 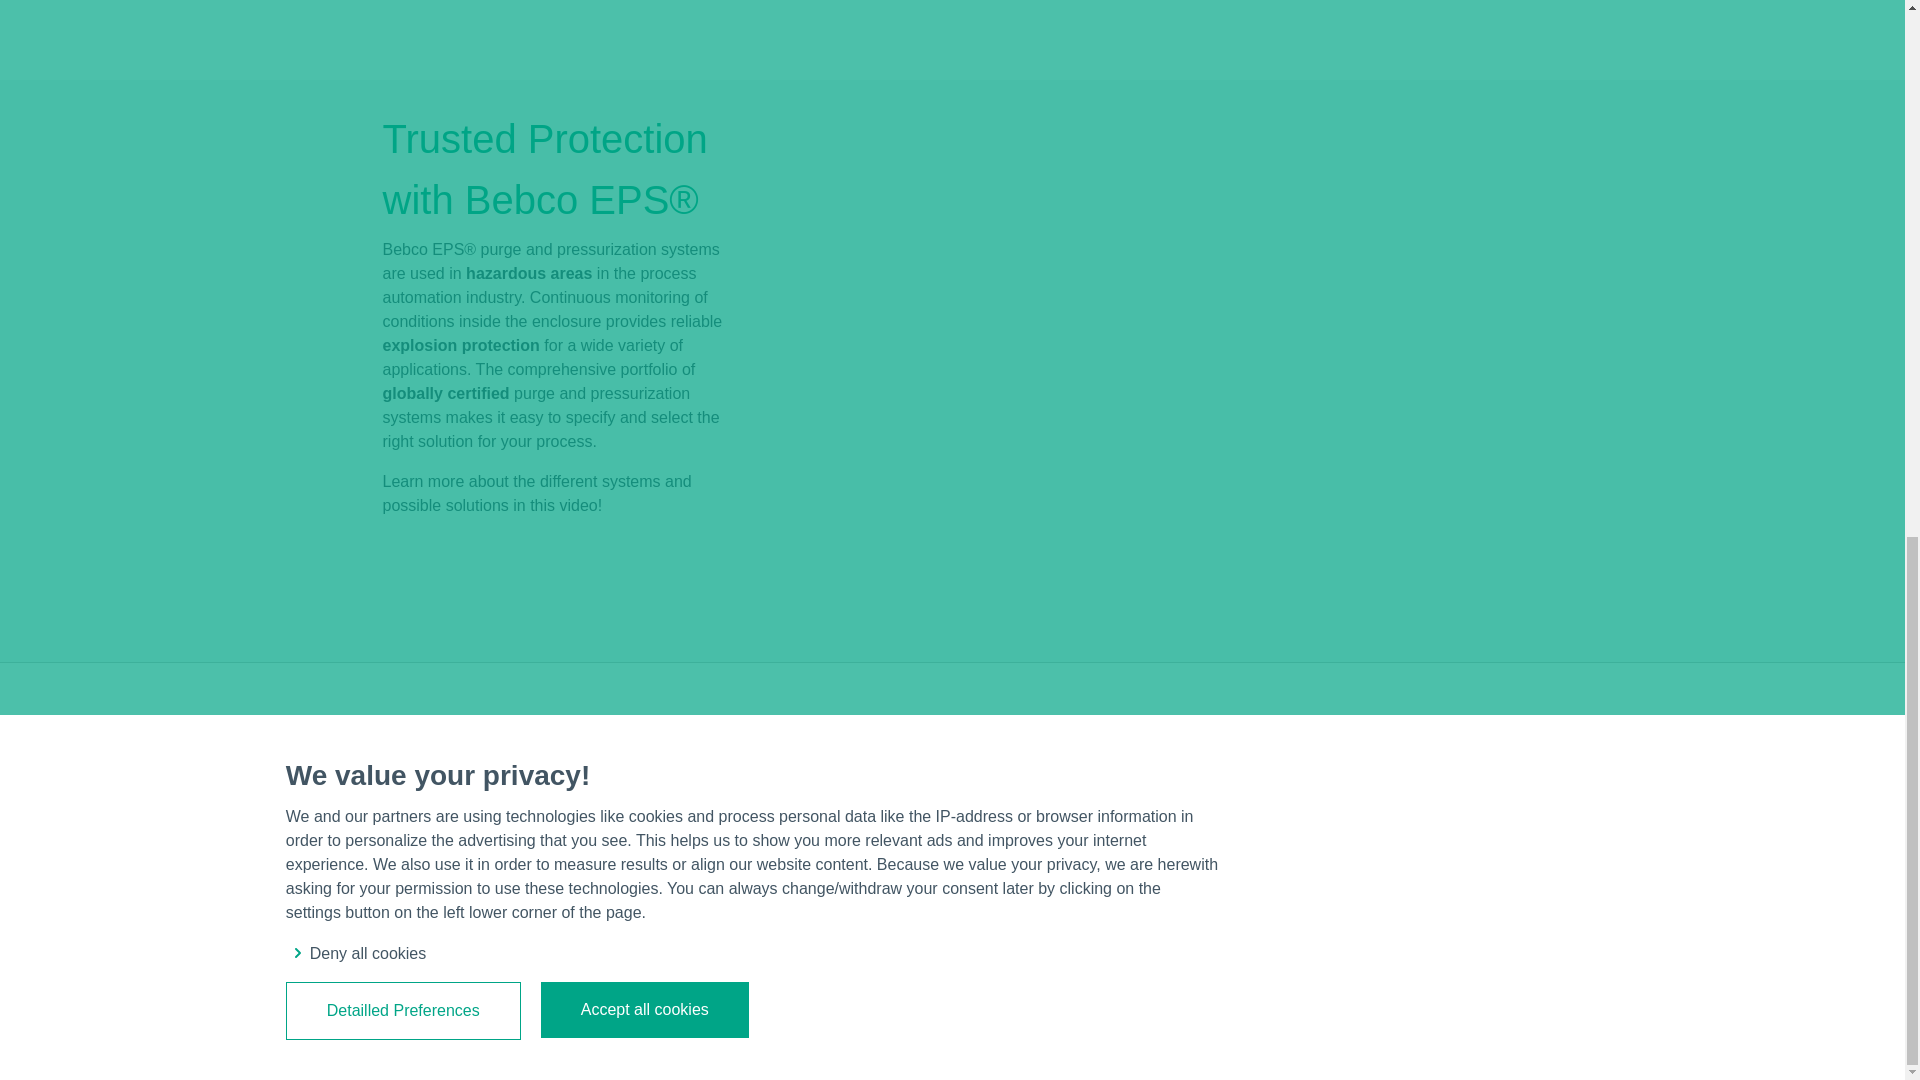 I want to click on E-News, so click(x=1420, y=1030).